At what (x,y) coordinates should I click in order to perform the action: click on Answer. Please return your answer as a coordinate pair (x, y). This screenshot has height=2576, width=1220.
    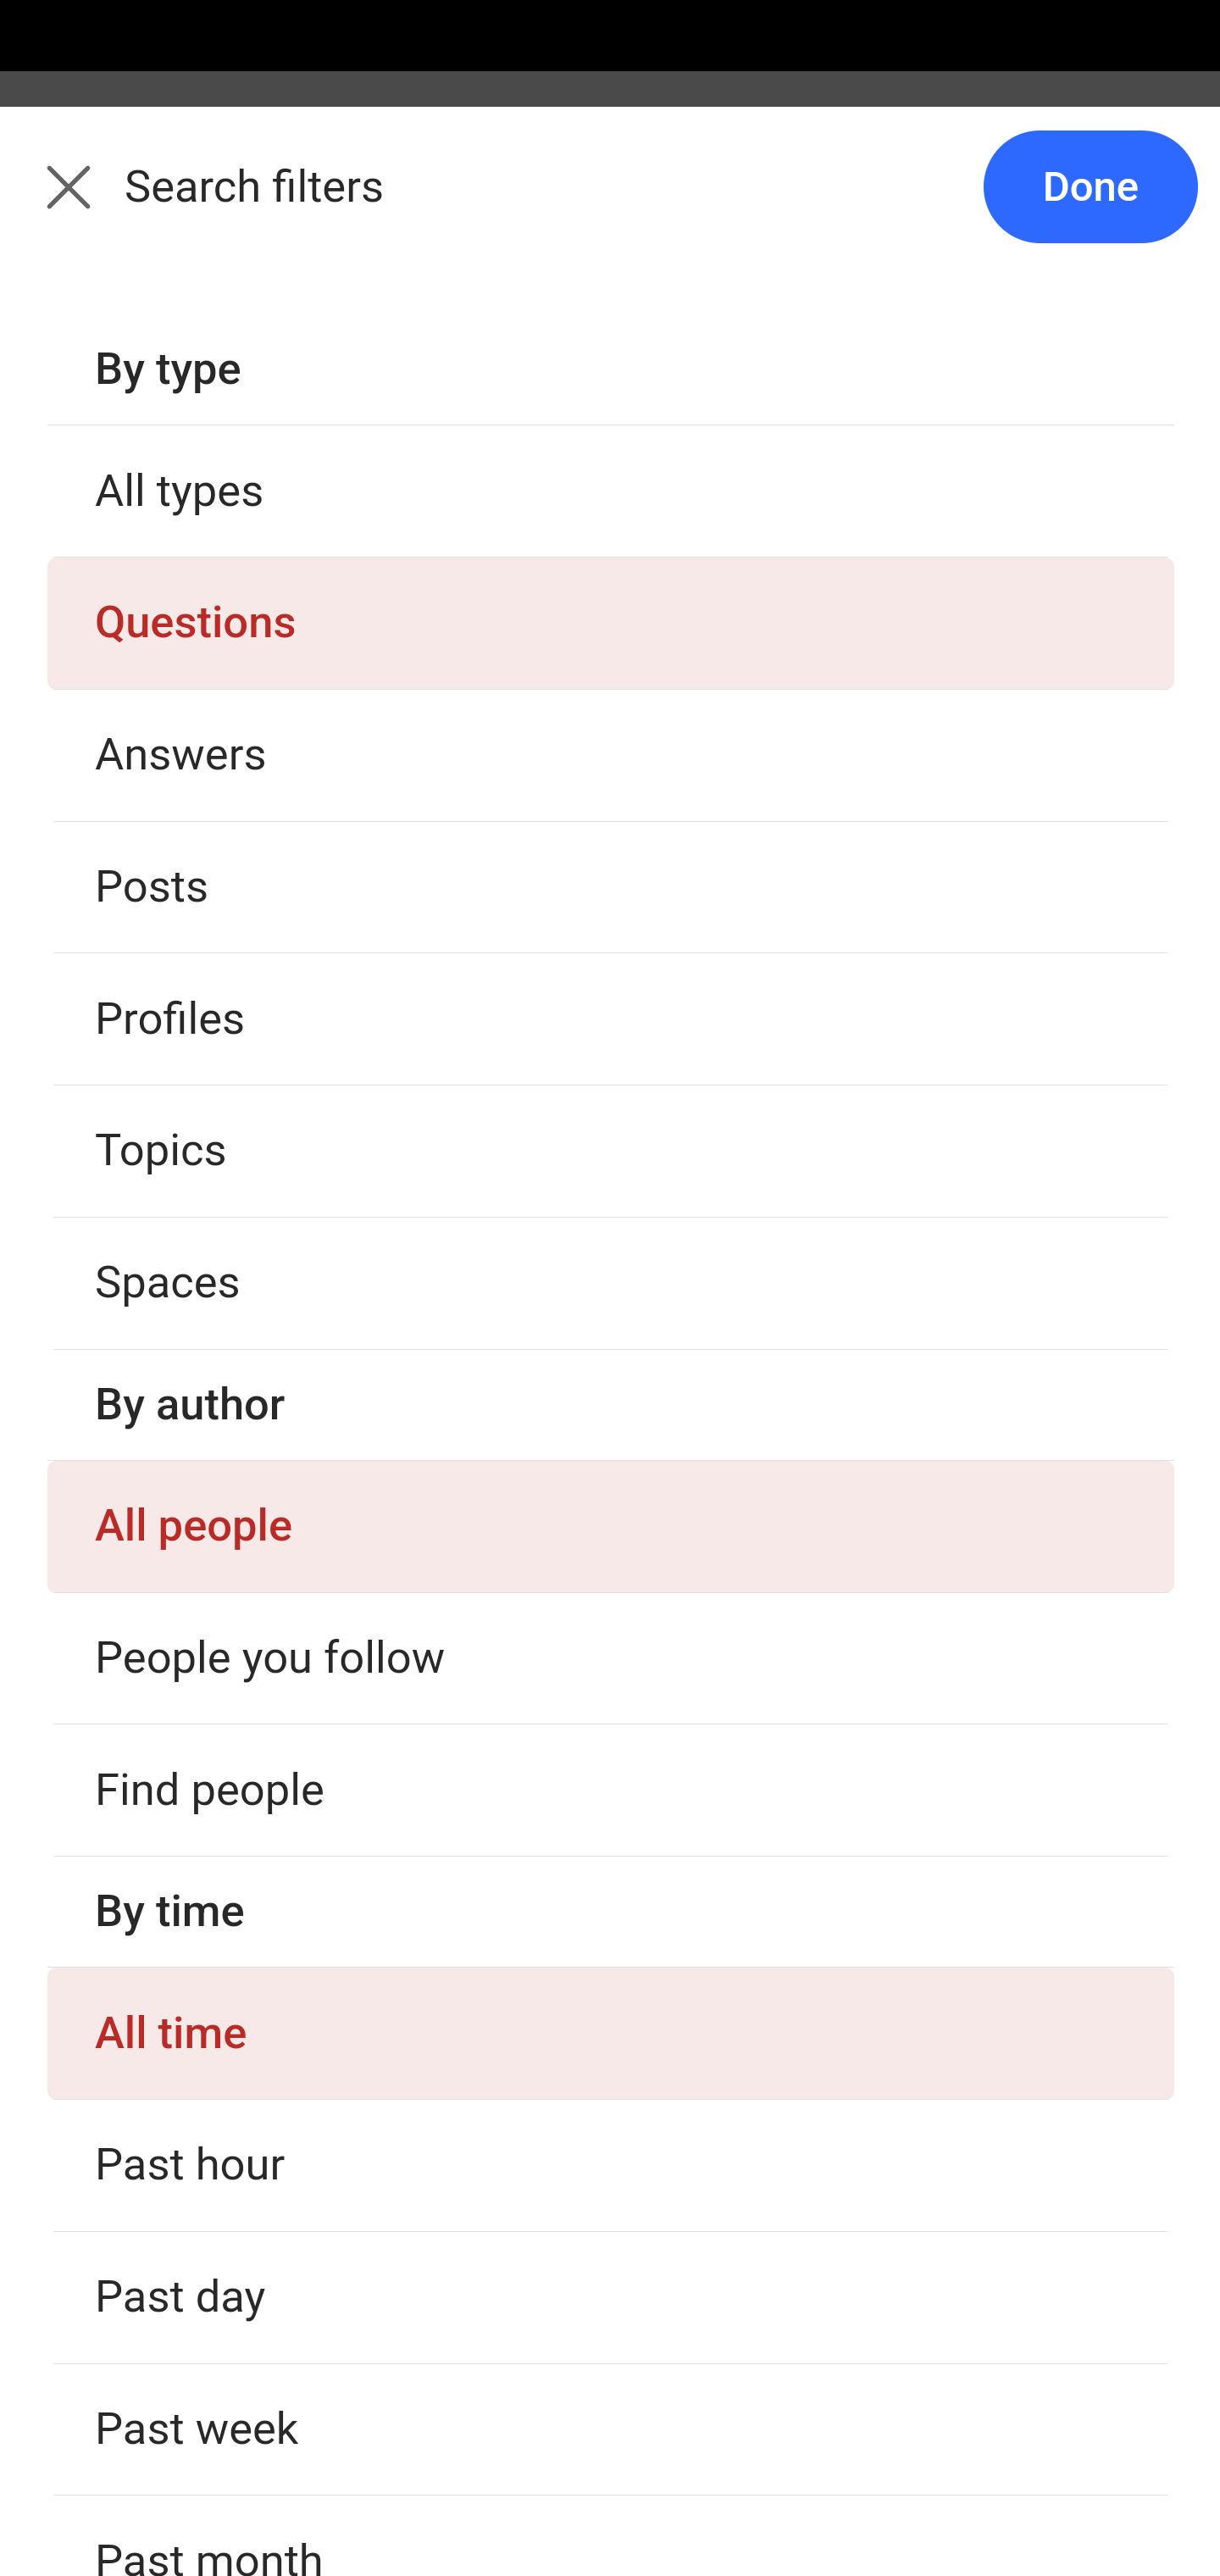
    Looking at the image, I should click on (207, 1681).